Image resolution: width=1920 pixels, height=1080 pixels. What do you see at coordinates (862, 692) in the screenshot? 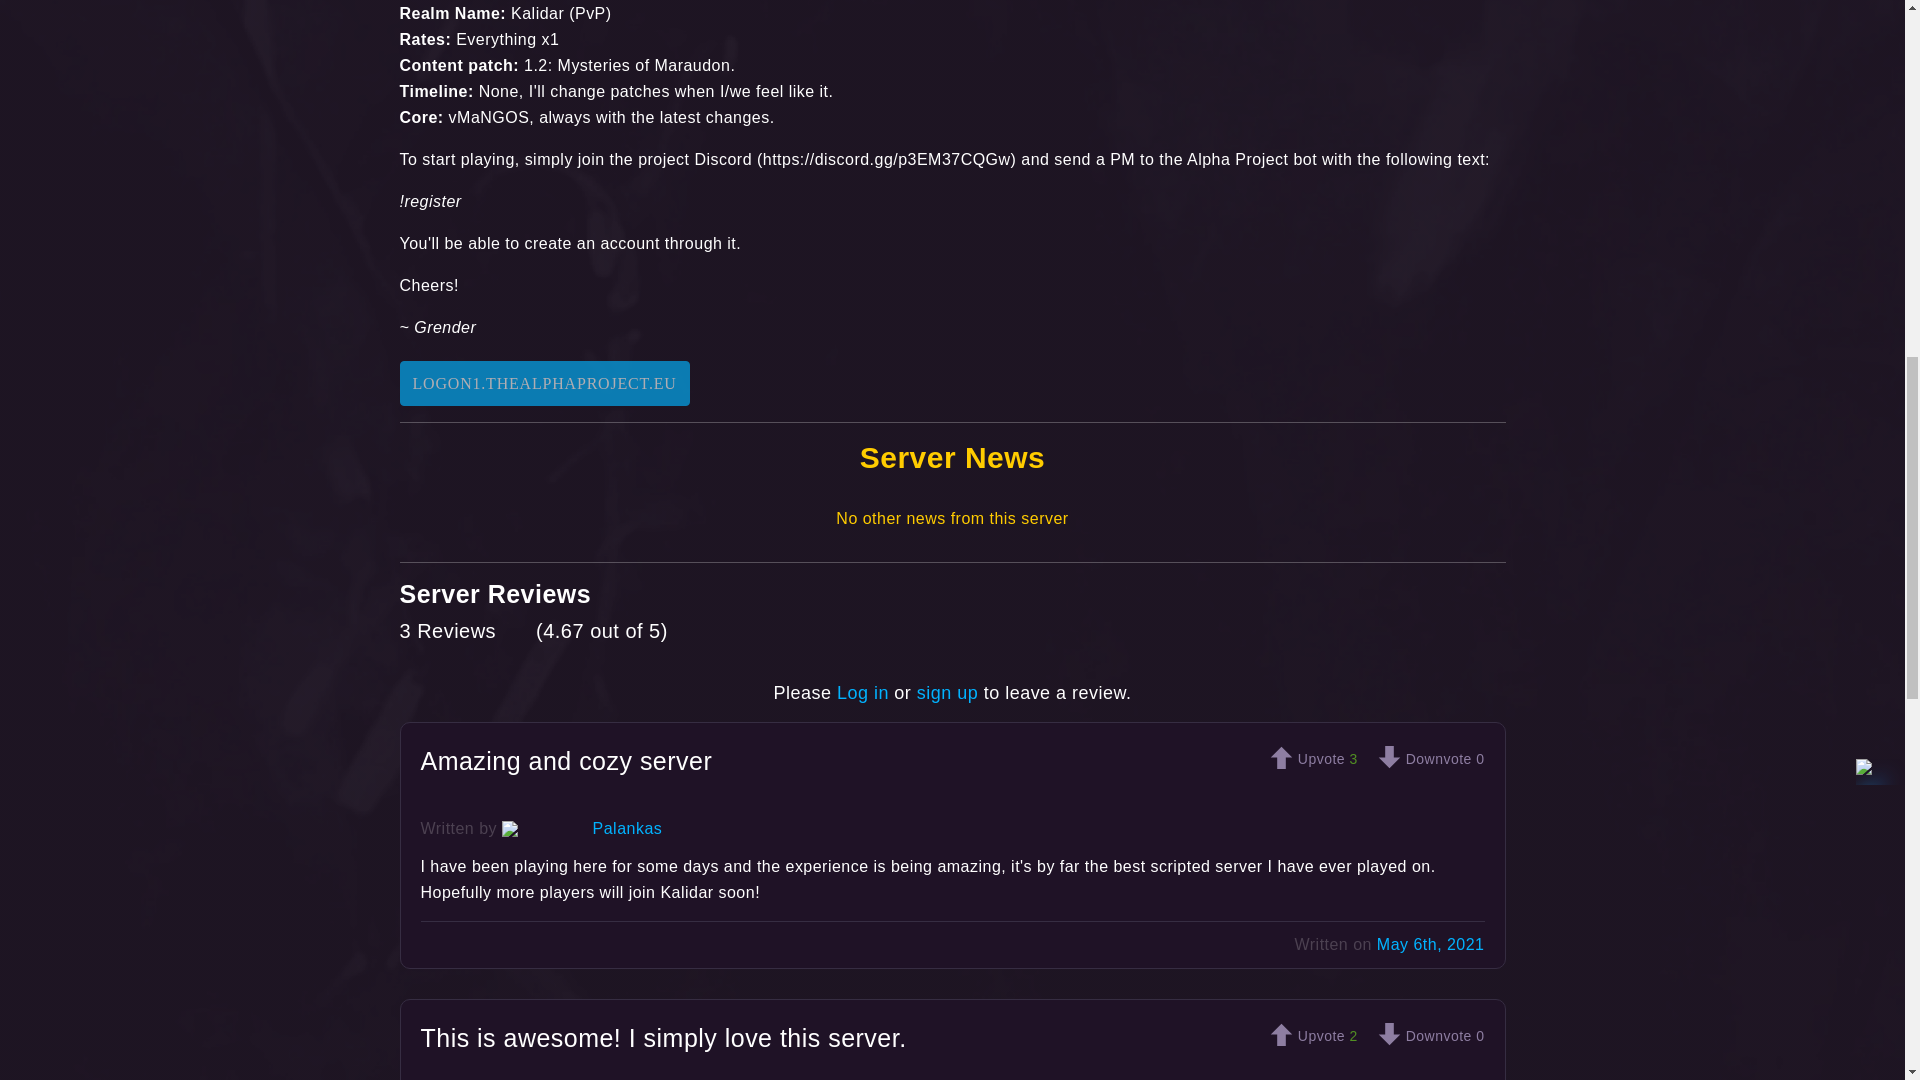
I see `Log in` at bounding box center [862, 692].